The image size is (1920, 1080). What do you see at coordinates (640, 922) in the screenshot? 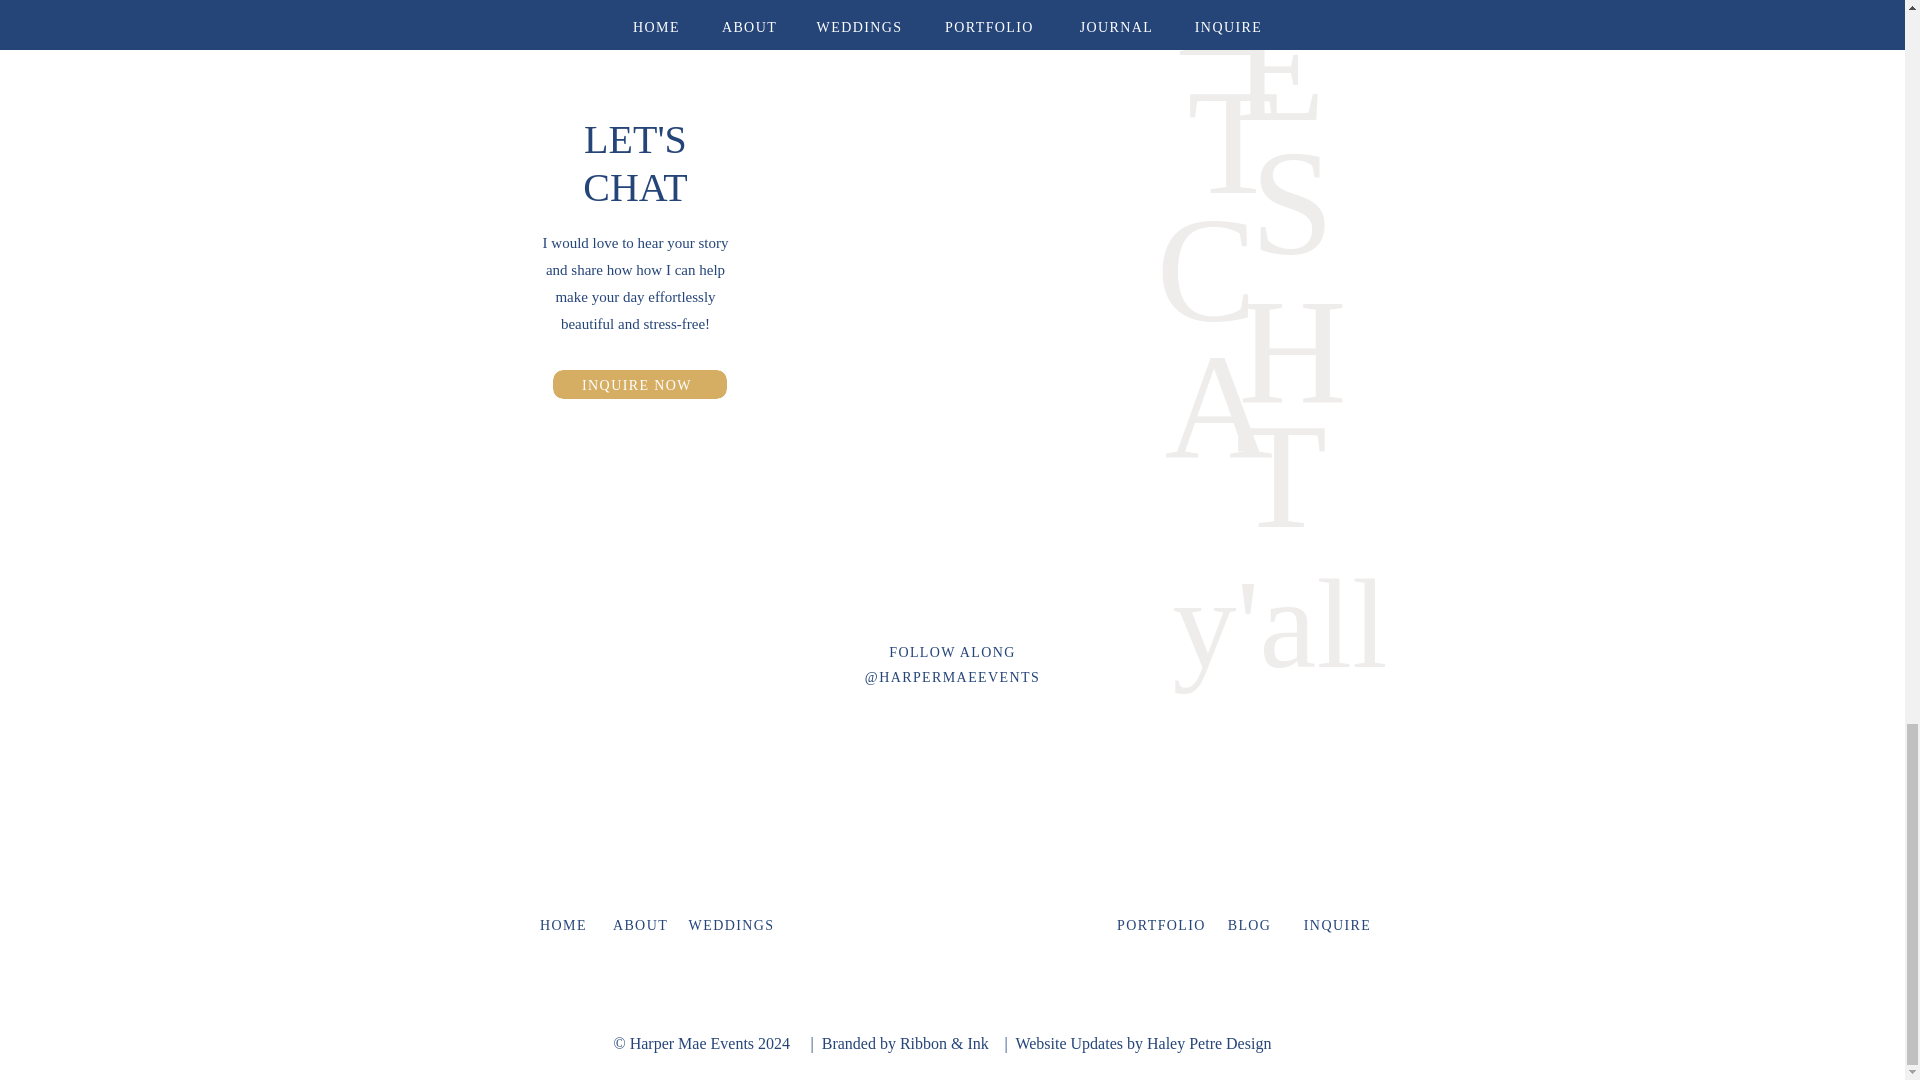
I see `ABOUT` at bounding box center [640, 922].